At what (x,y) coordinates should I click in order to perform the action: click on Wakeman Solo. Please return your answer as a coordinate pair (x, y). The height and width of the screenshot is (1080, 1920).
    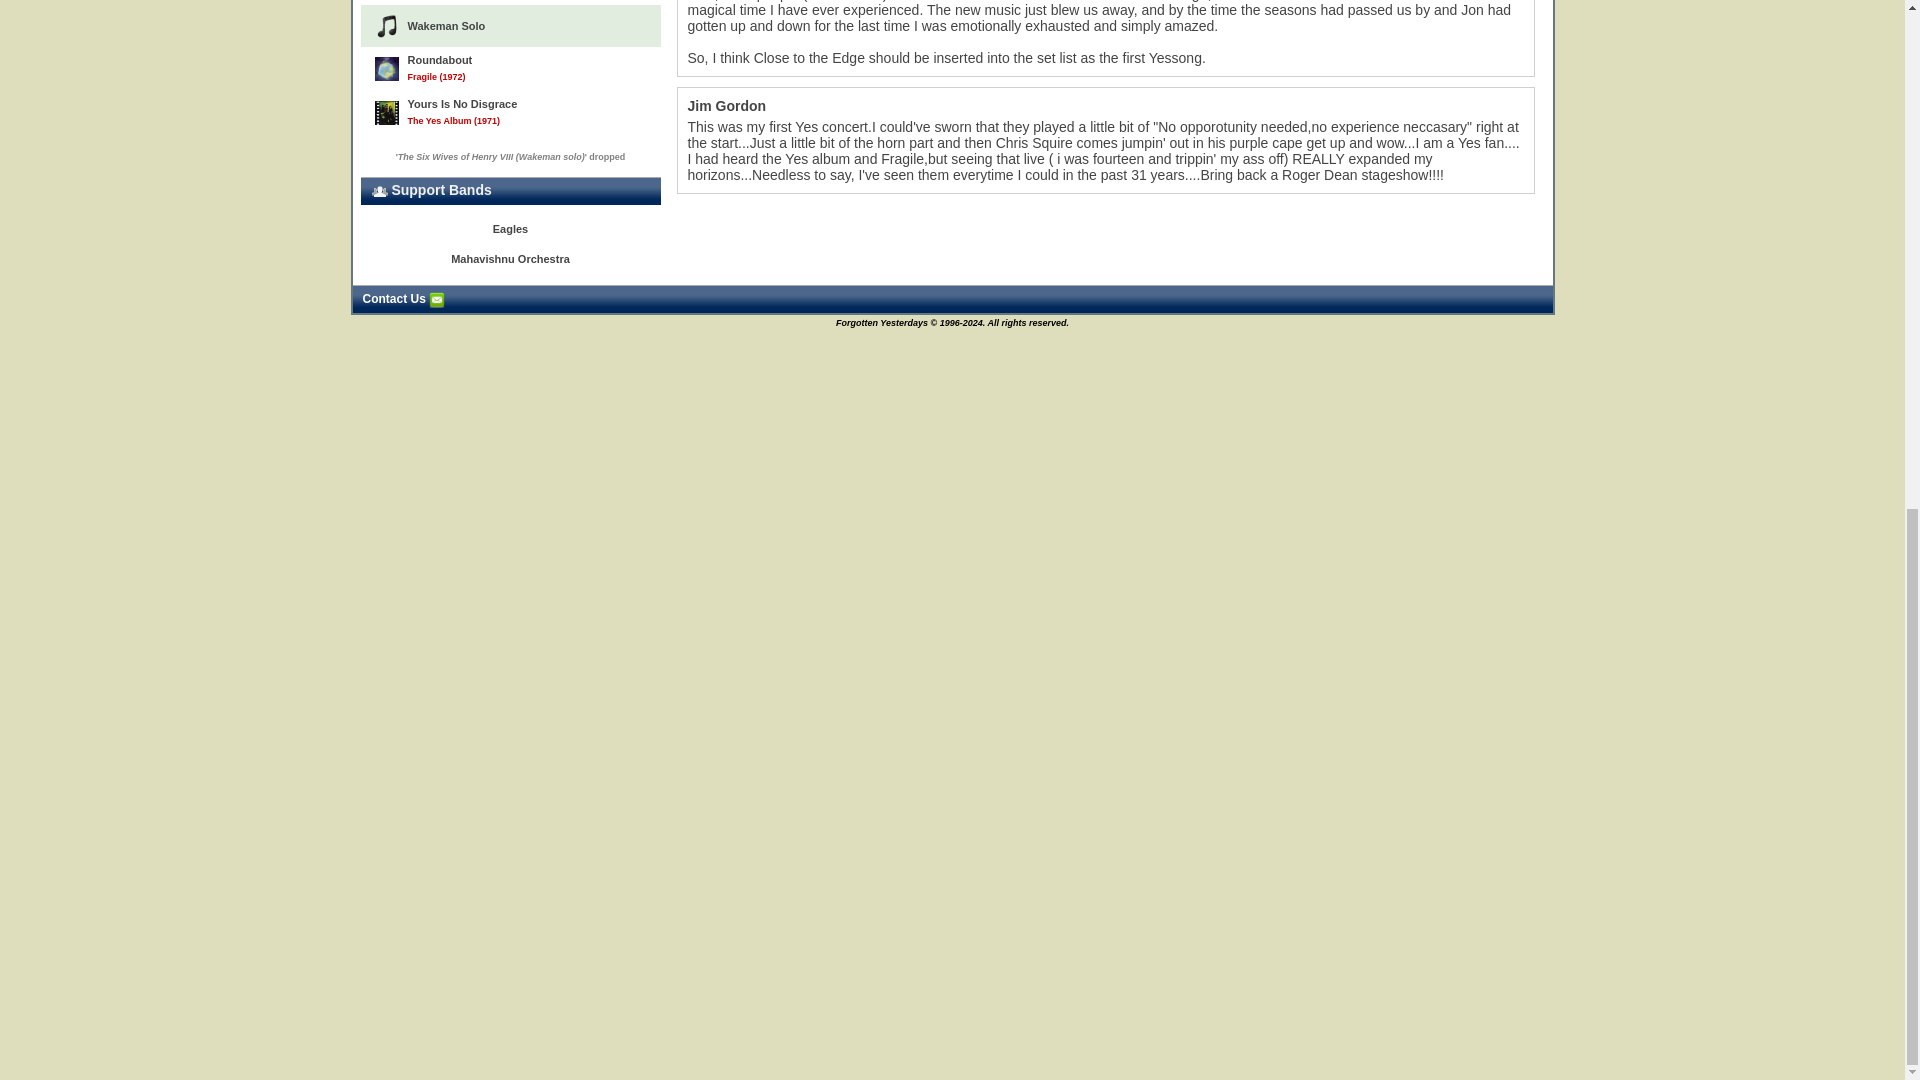
    Looking at the image, I should click on (510, 26).